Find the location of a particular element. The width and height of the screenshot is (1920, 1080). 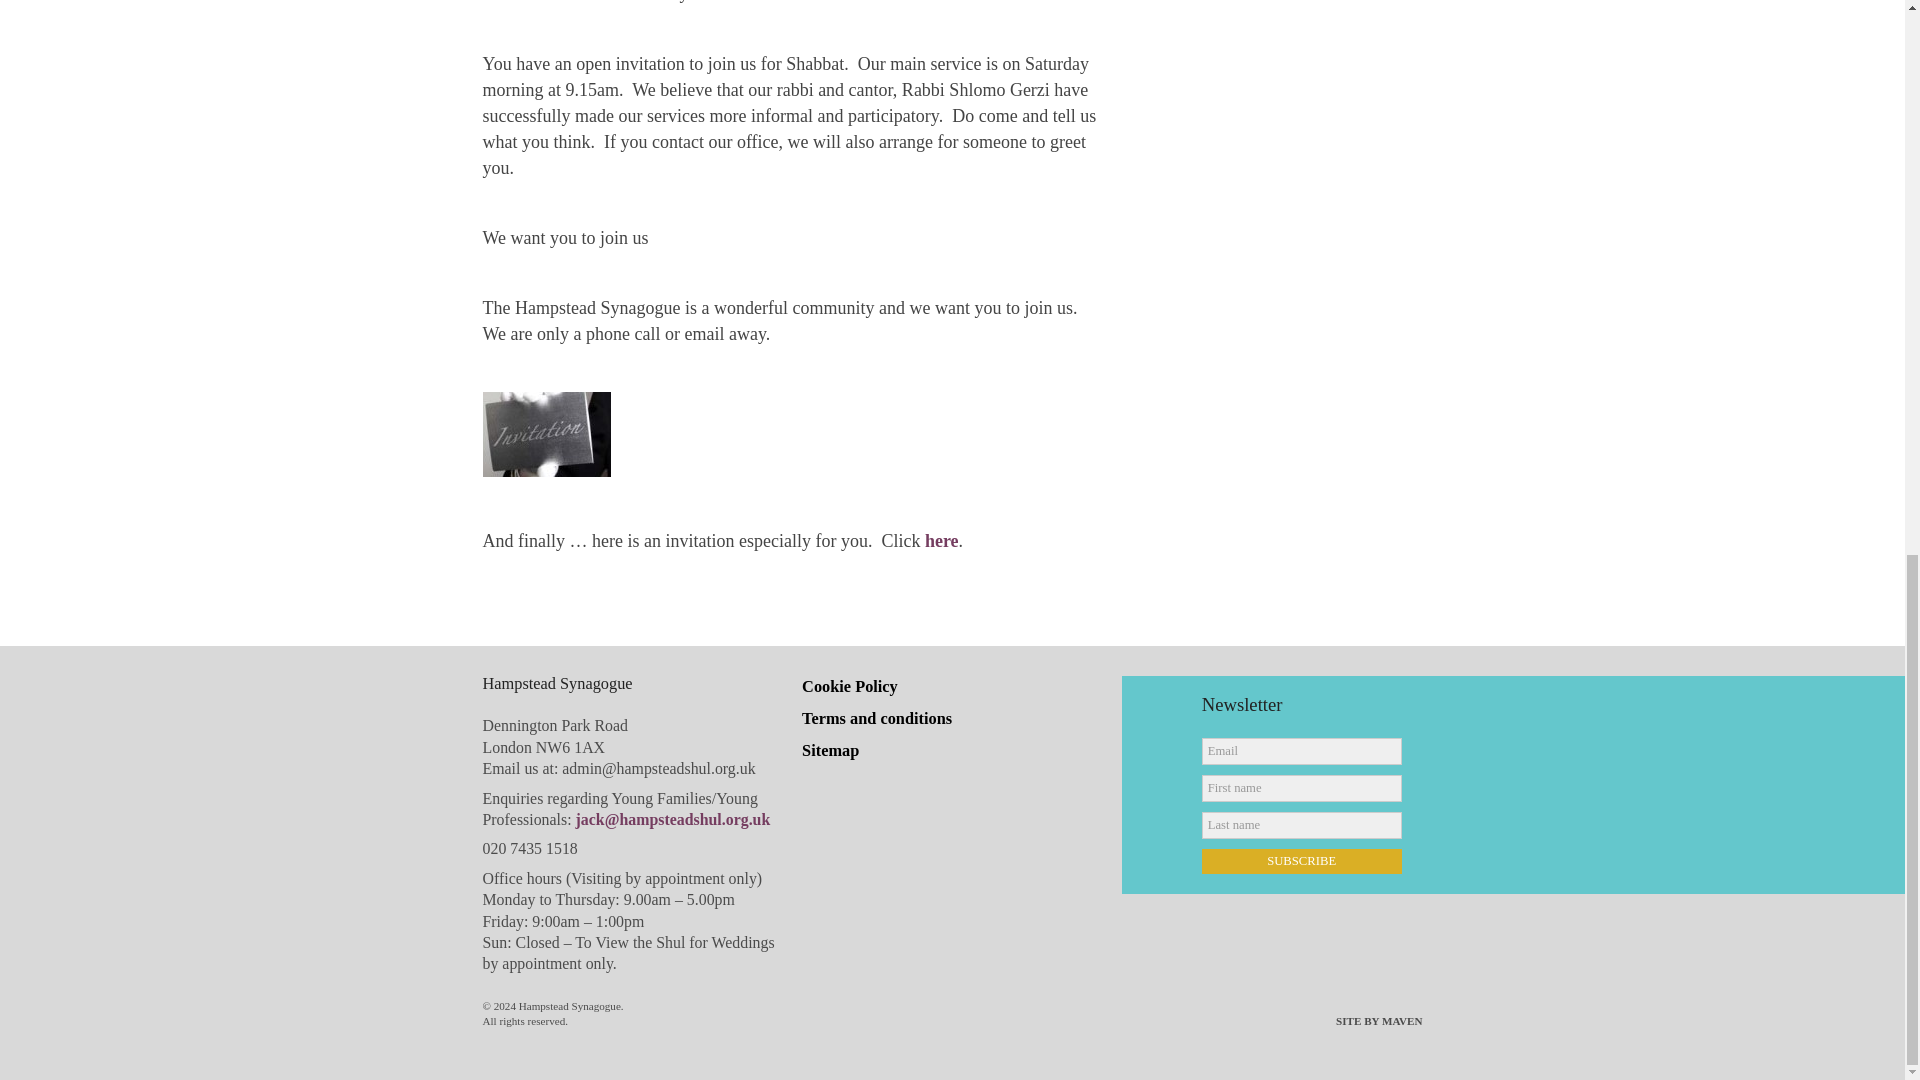

Terms and conditions is located at coordinates (877, 718).